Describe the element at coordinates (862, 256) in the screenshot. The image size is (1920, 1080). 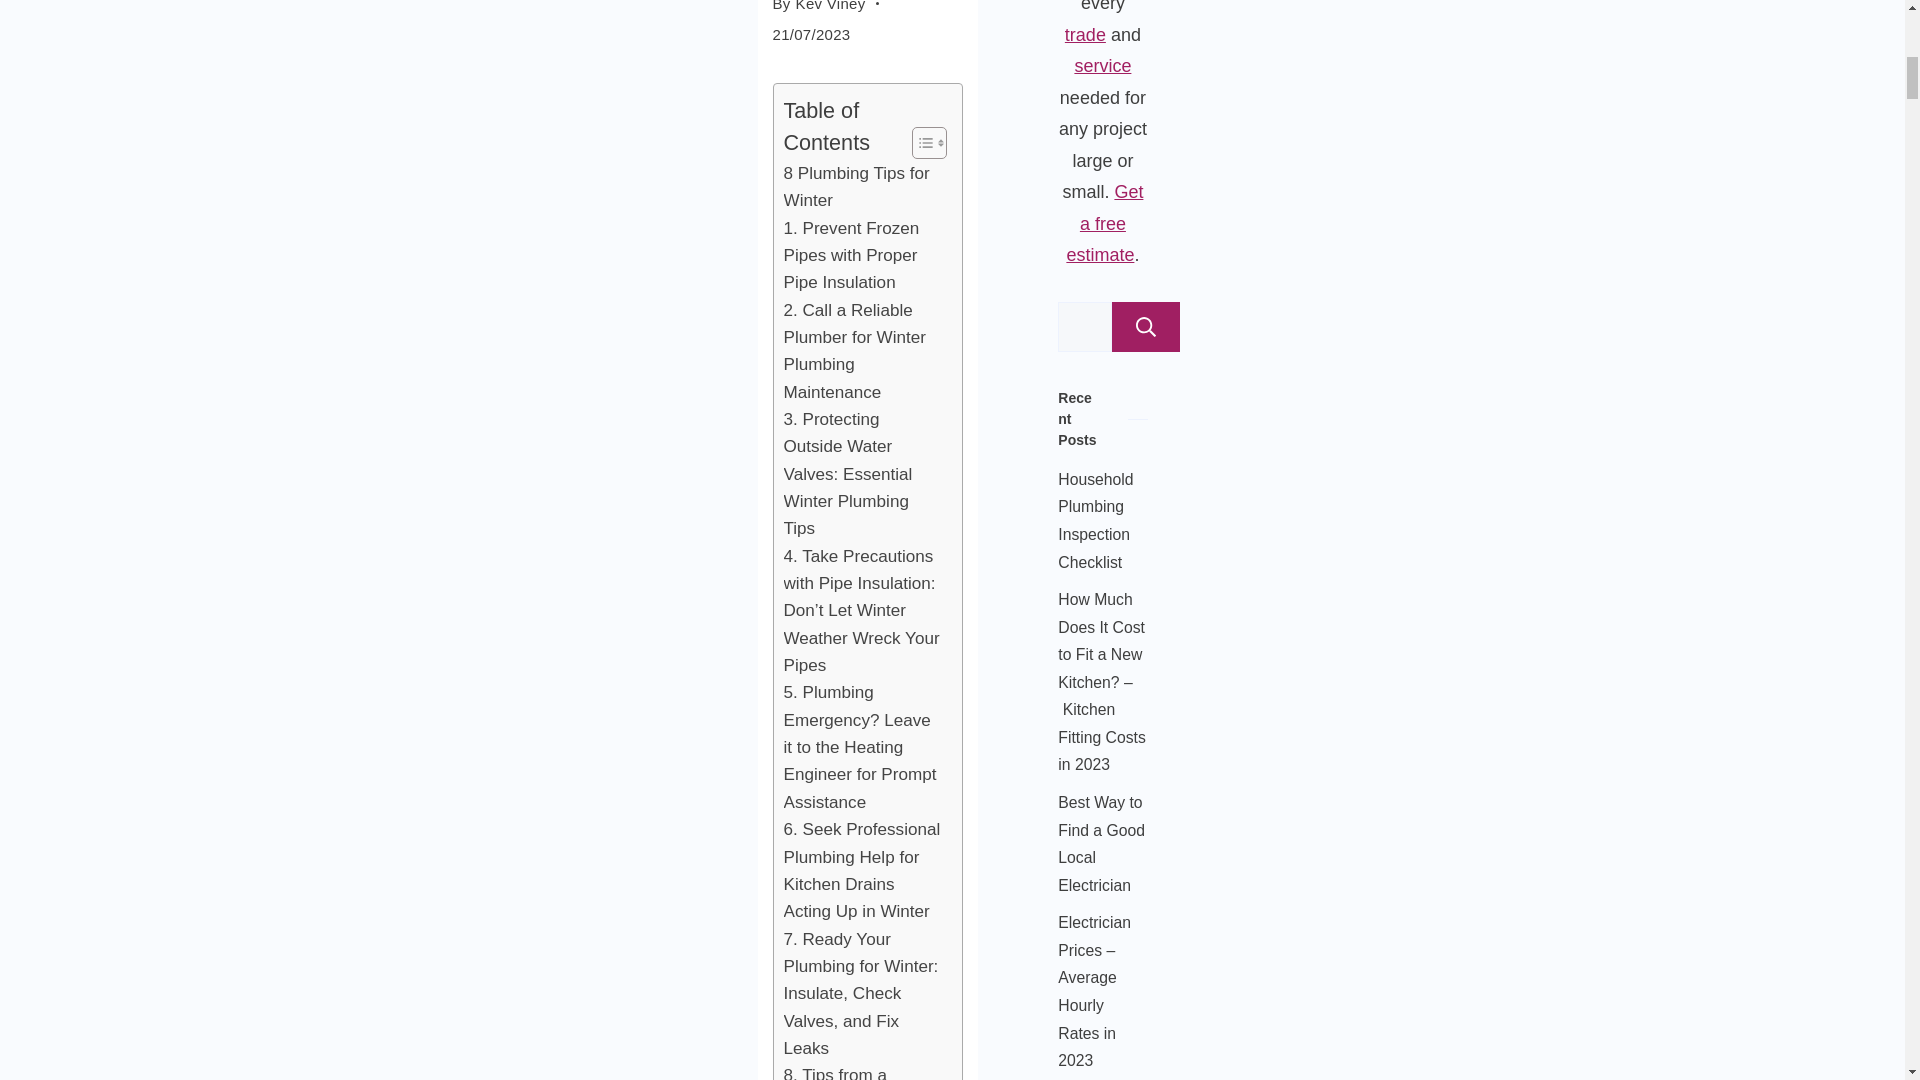
I see `1. Prevent Frozen Pipes with Proper Pipe Insulation` at that location.